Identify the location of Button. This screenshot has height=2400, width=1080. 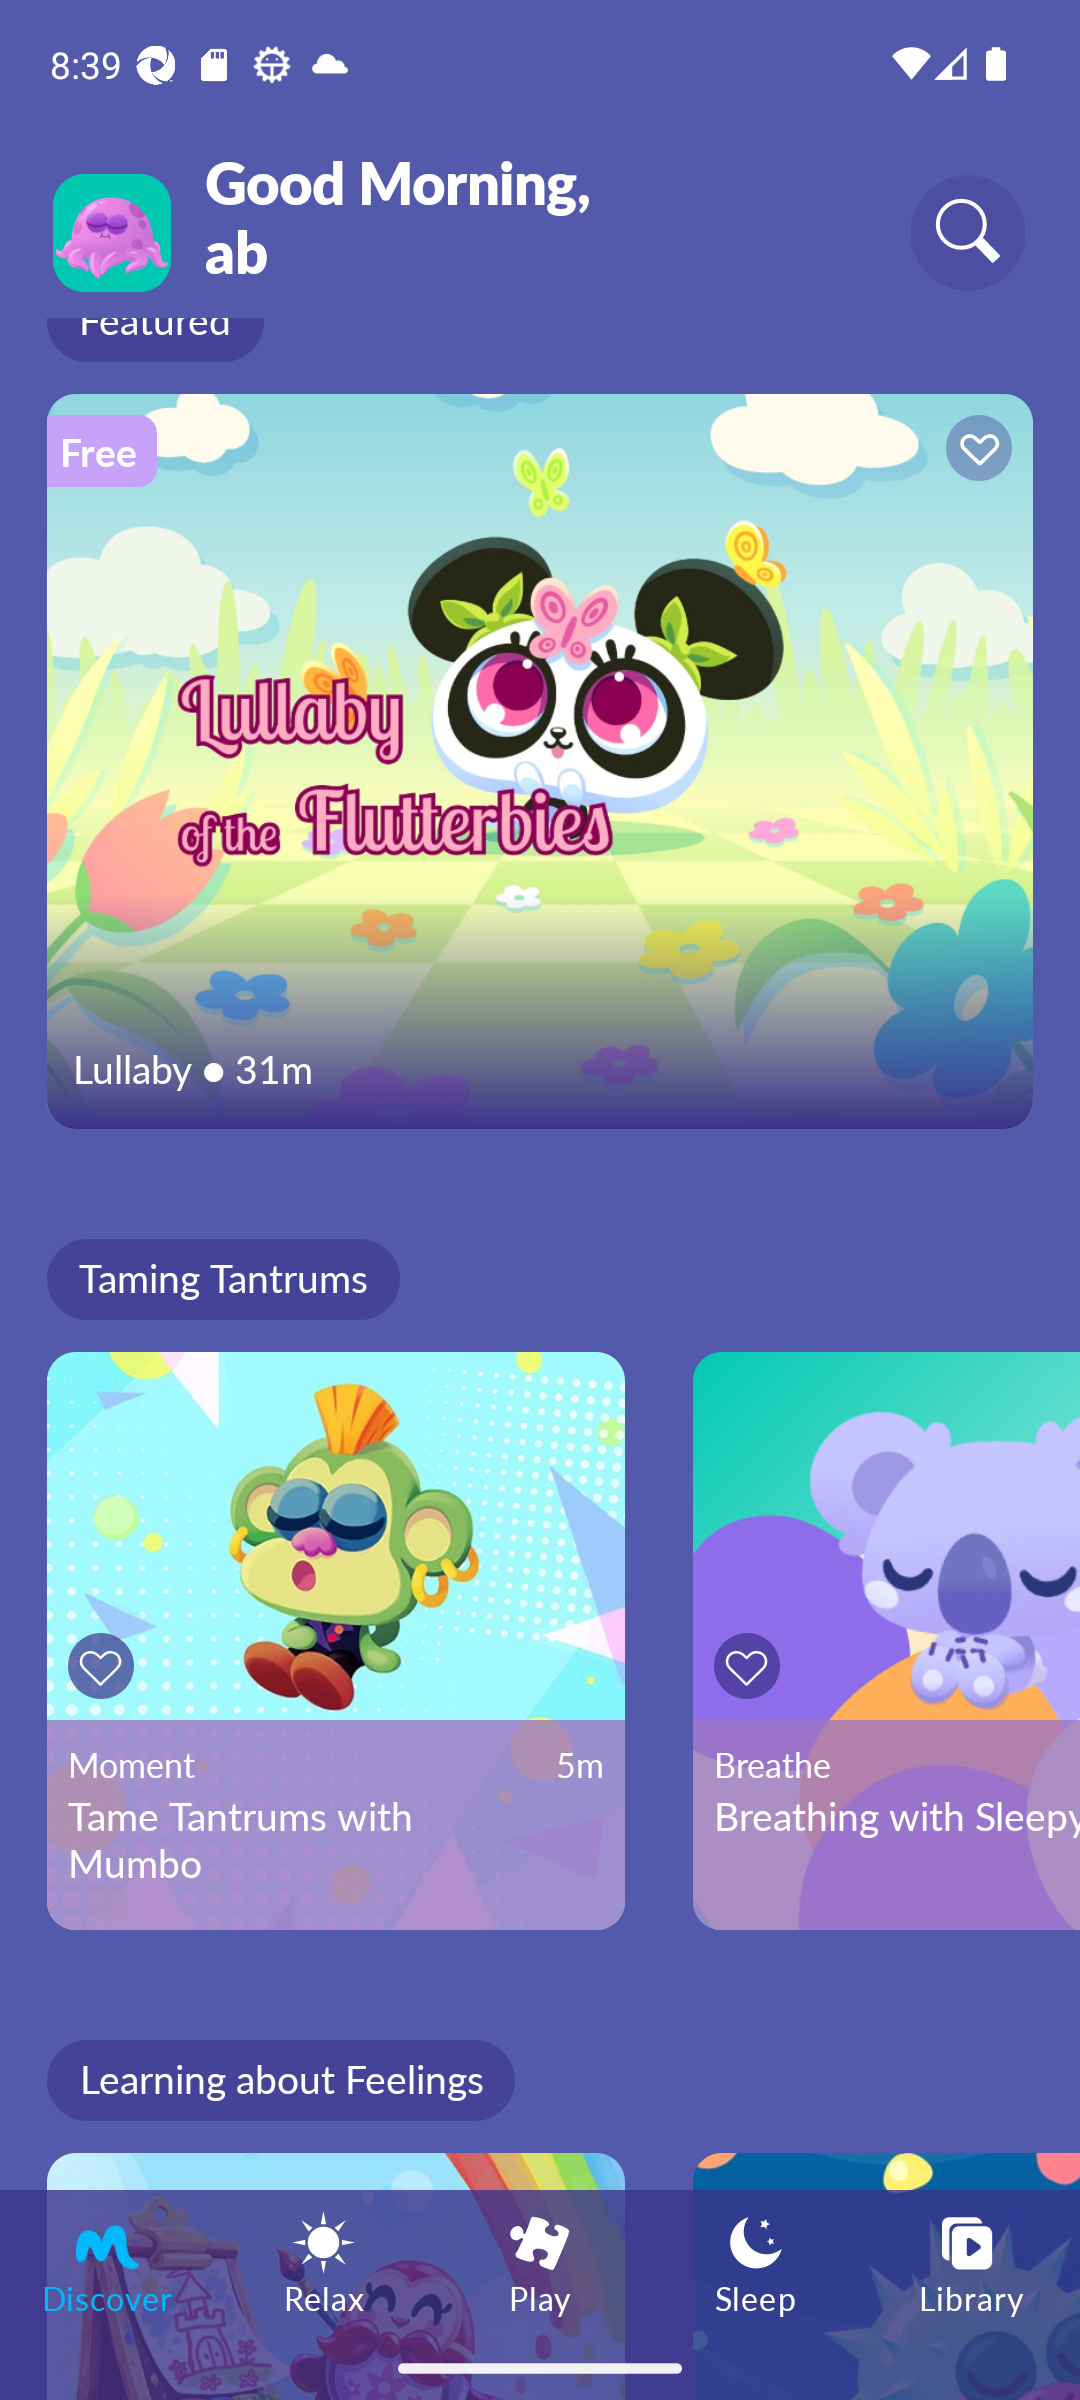
(106, 1666).